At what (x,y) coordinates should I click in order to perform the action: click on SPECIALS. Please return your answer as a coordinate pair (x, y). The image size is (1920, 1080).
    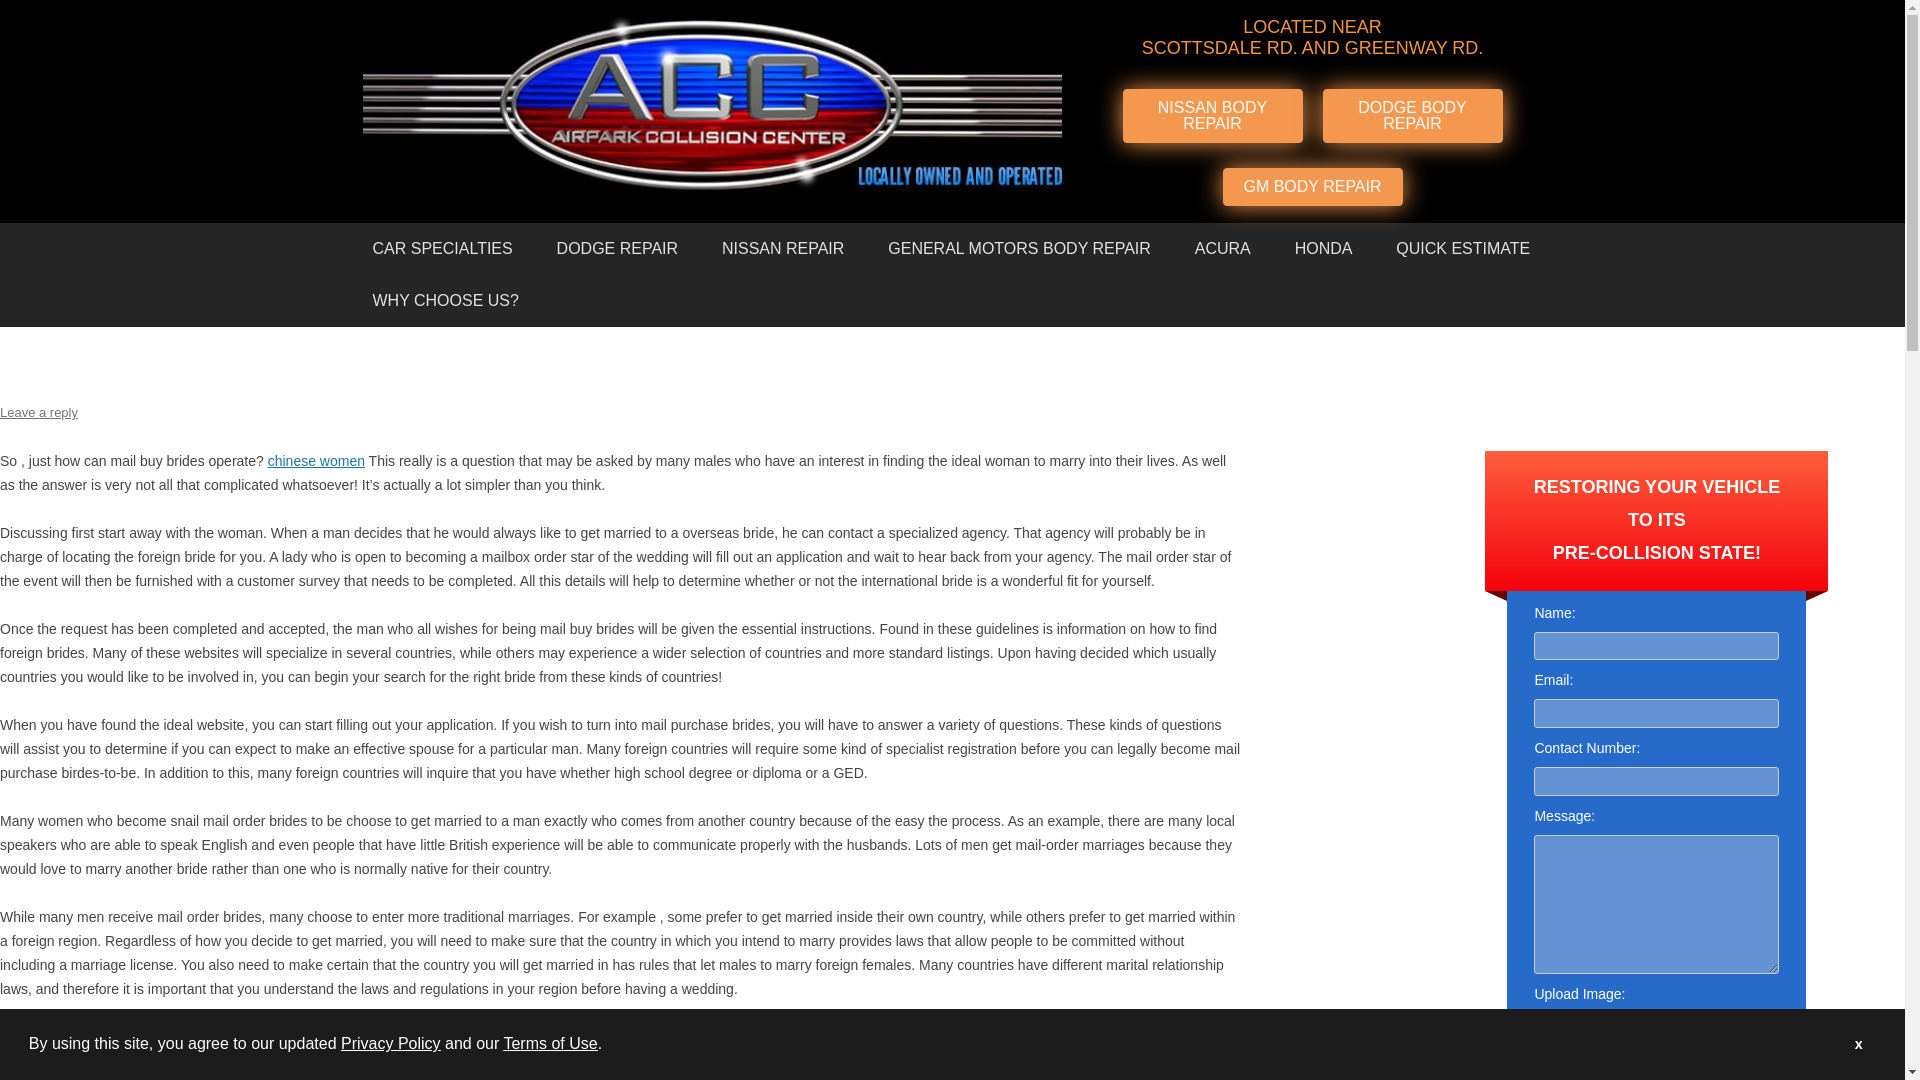
    Looking at the image, I should click on (462, 354).